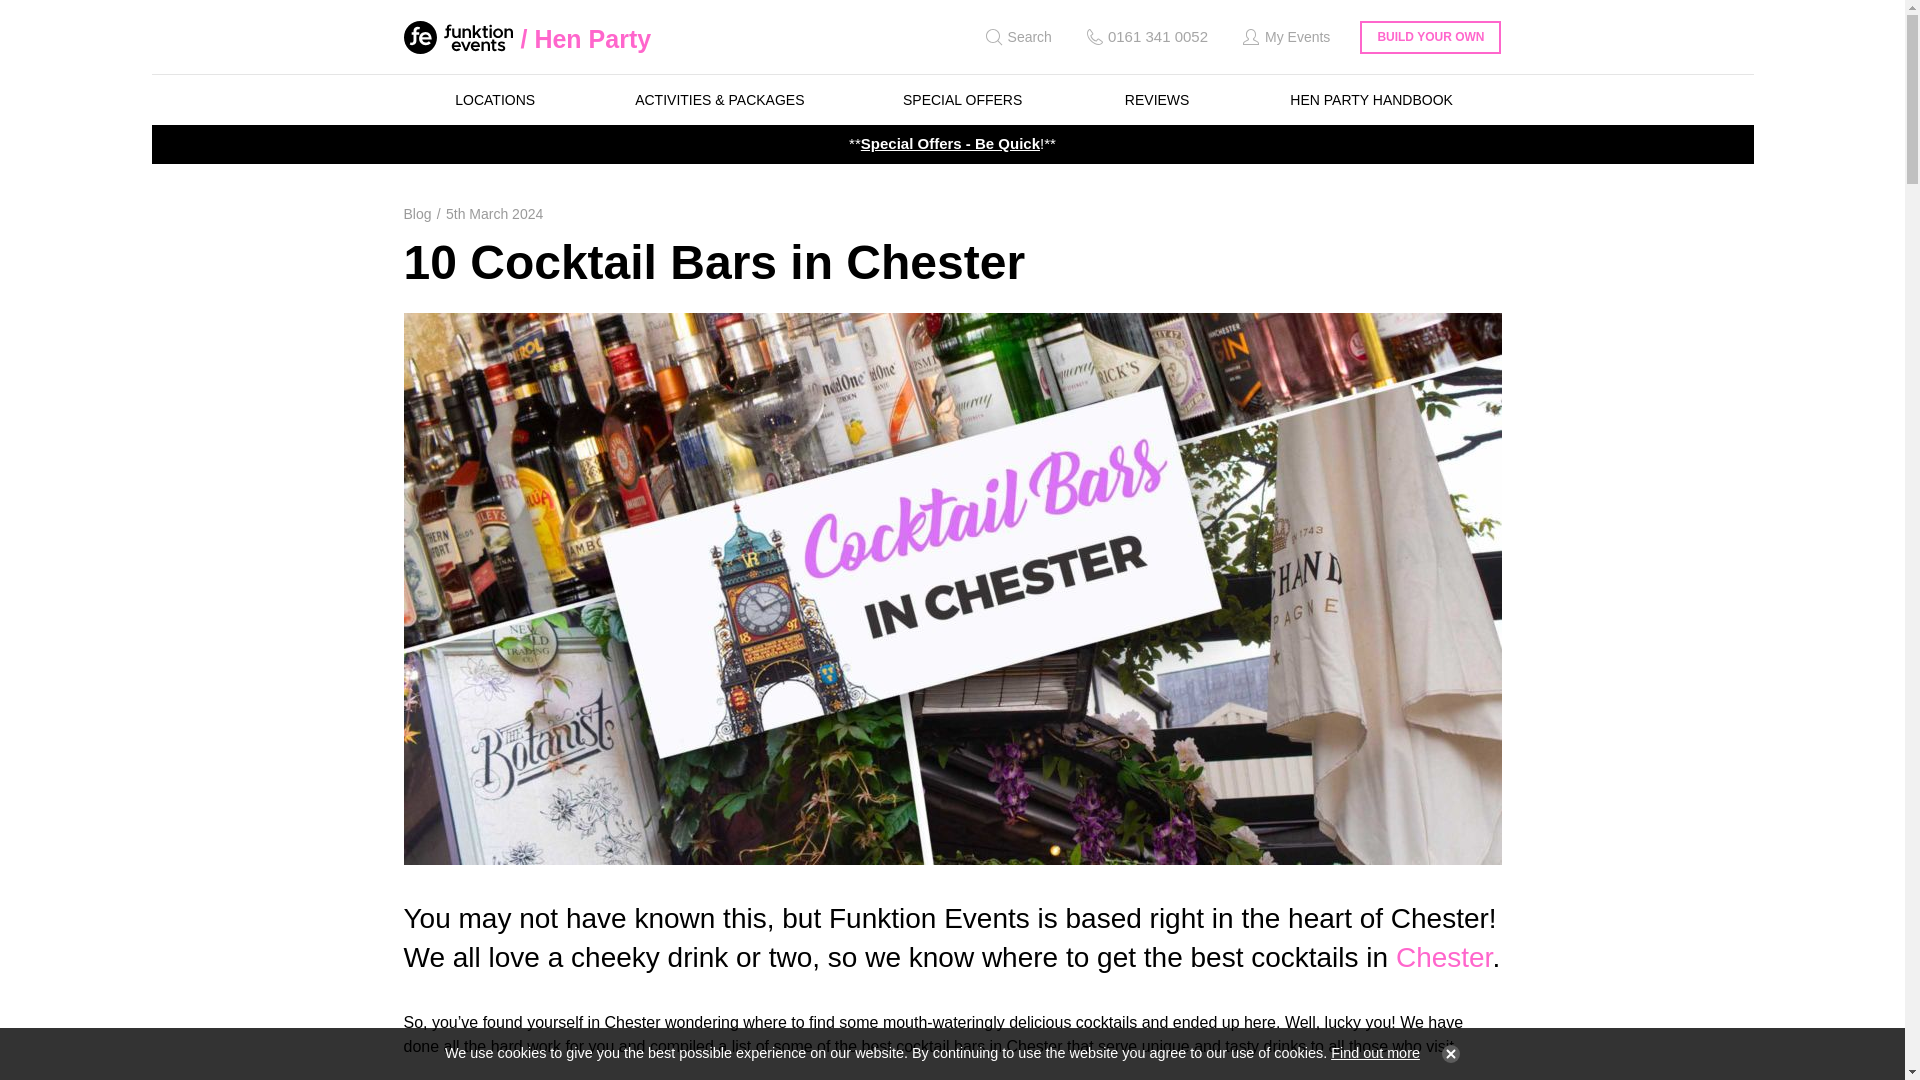 The width and height of the screenshot is (1920, 1080). What do you see at coordinates (1372, 100) in the screenshot?
I see `HEN PARTY HANDBOOK` at bounding box center [1372, 100].